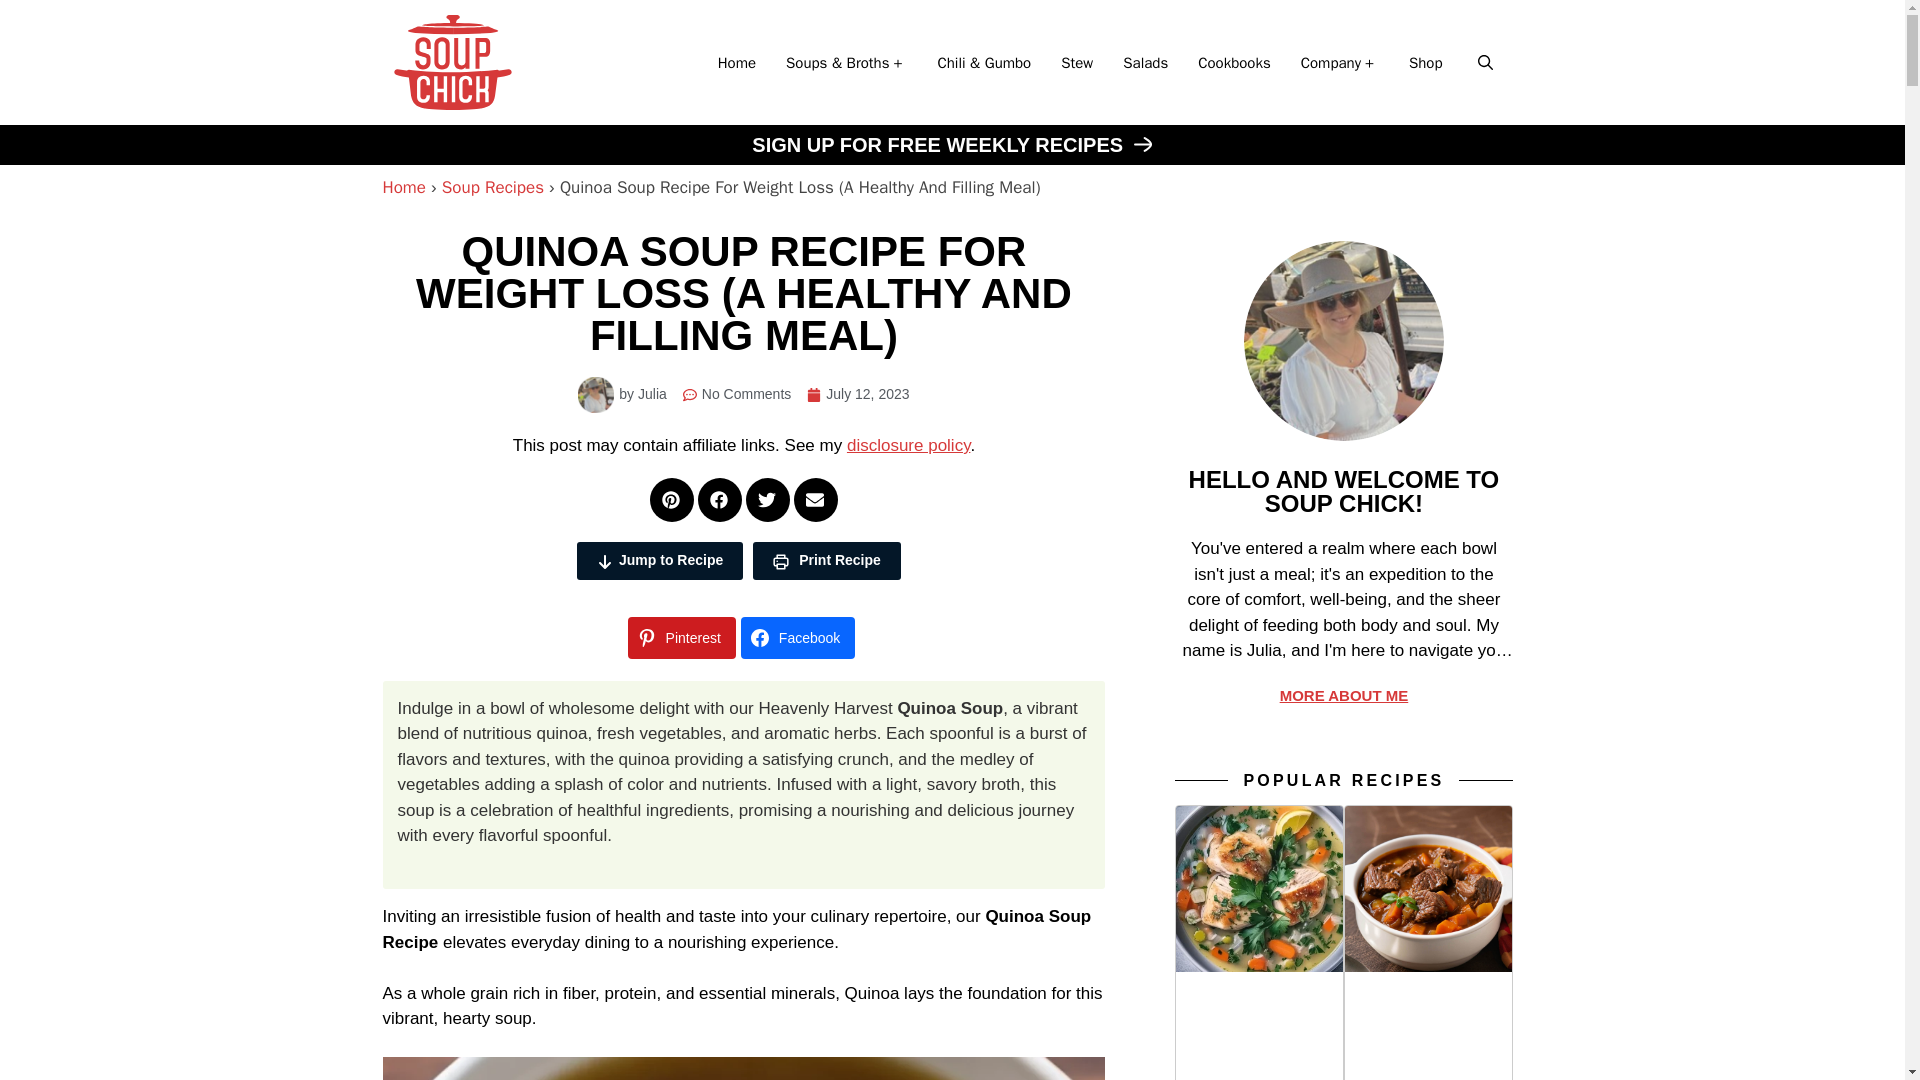 The width and height of the screenshot is (1920, 1080). Describe the element at coordinates (1340, 62) in the screenshot. I see `Company` at that location.